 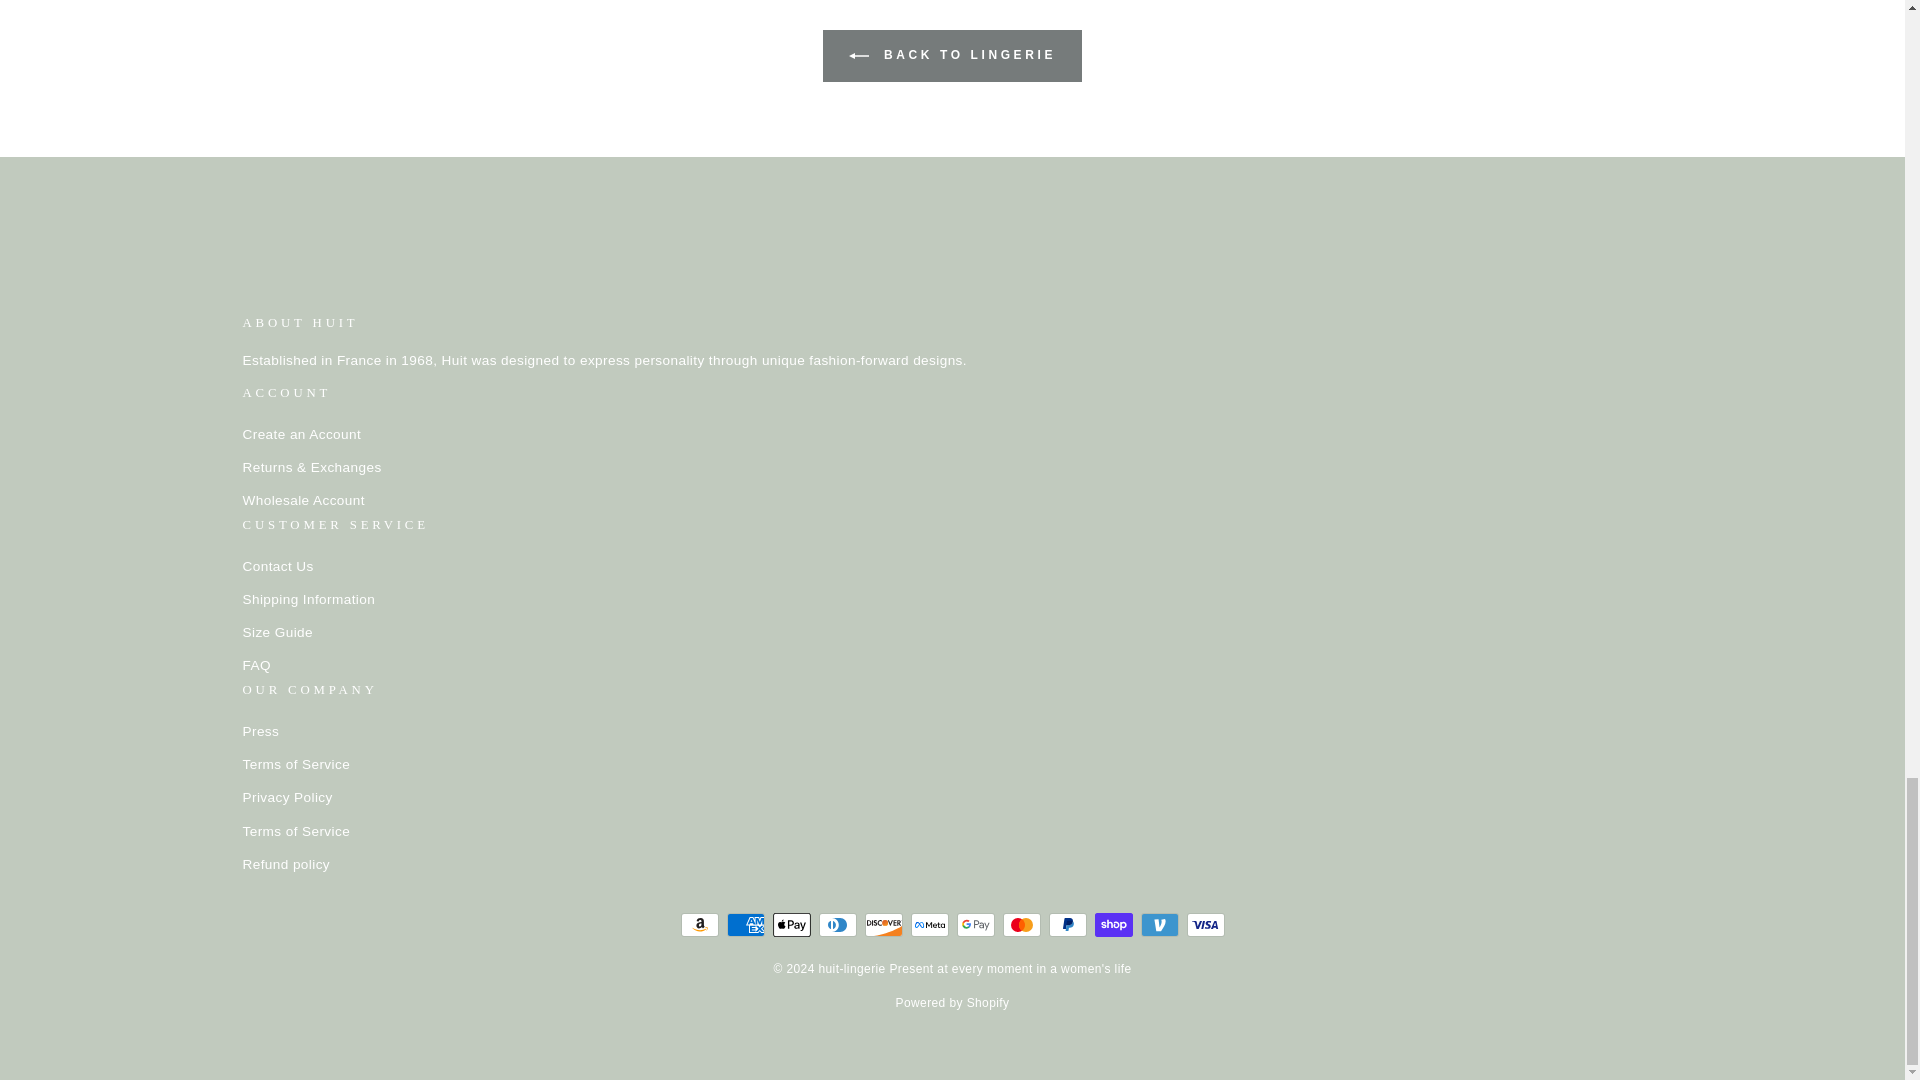 I want to click on Diners Club, so click(x=836, y=924).